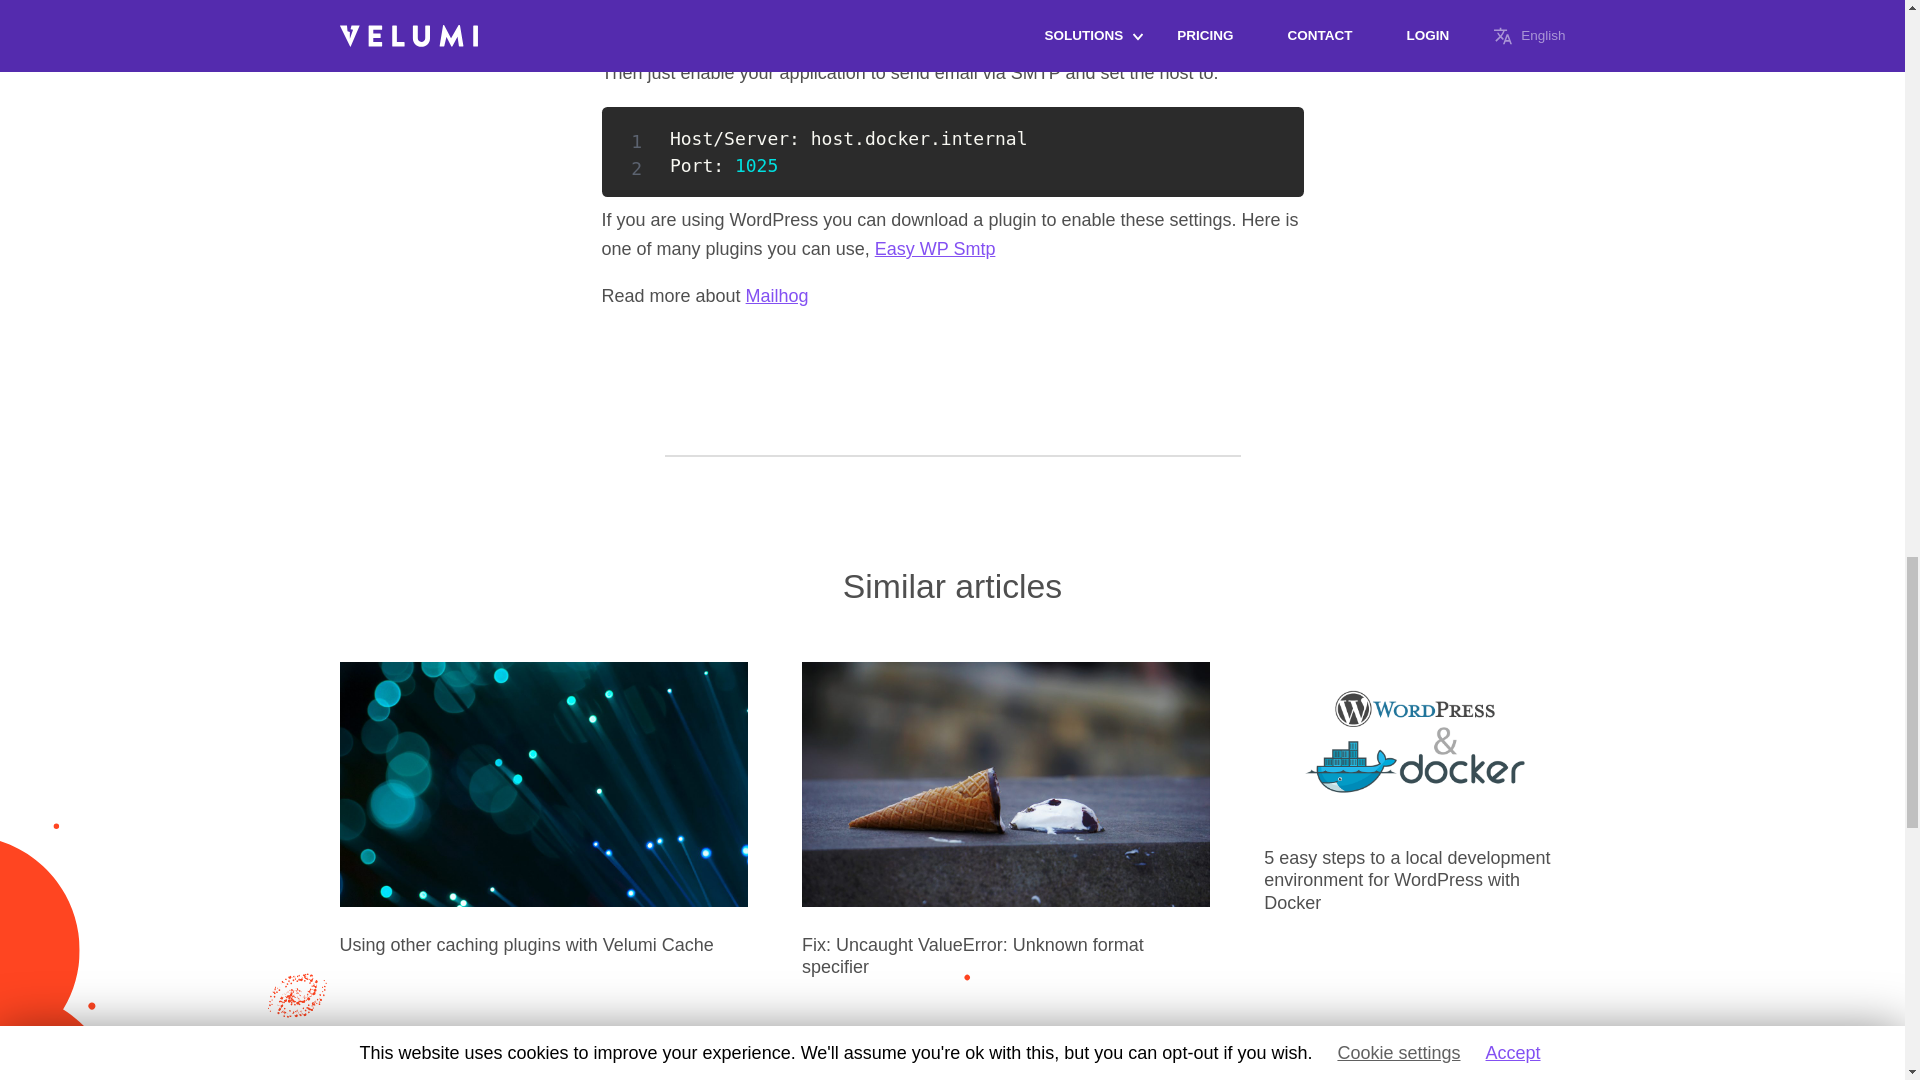 The width and height of the screenshot is (1920, 1080). What do you see at coordinates (973, 956) in the screenshot?
I see `Fix: Uncaught ValueError: Unknown format specifier` at bounding box center [973, 956].